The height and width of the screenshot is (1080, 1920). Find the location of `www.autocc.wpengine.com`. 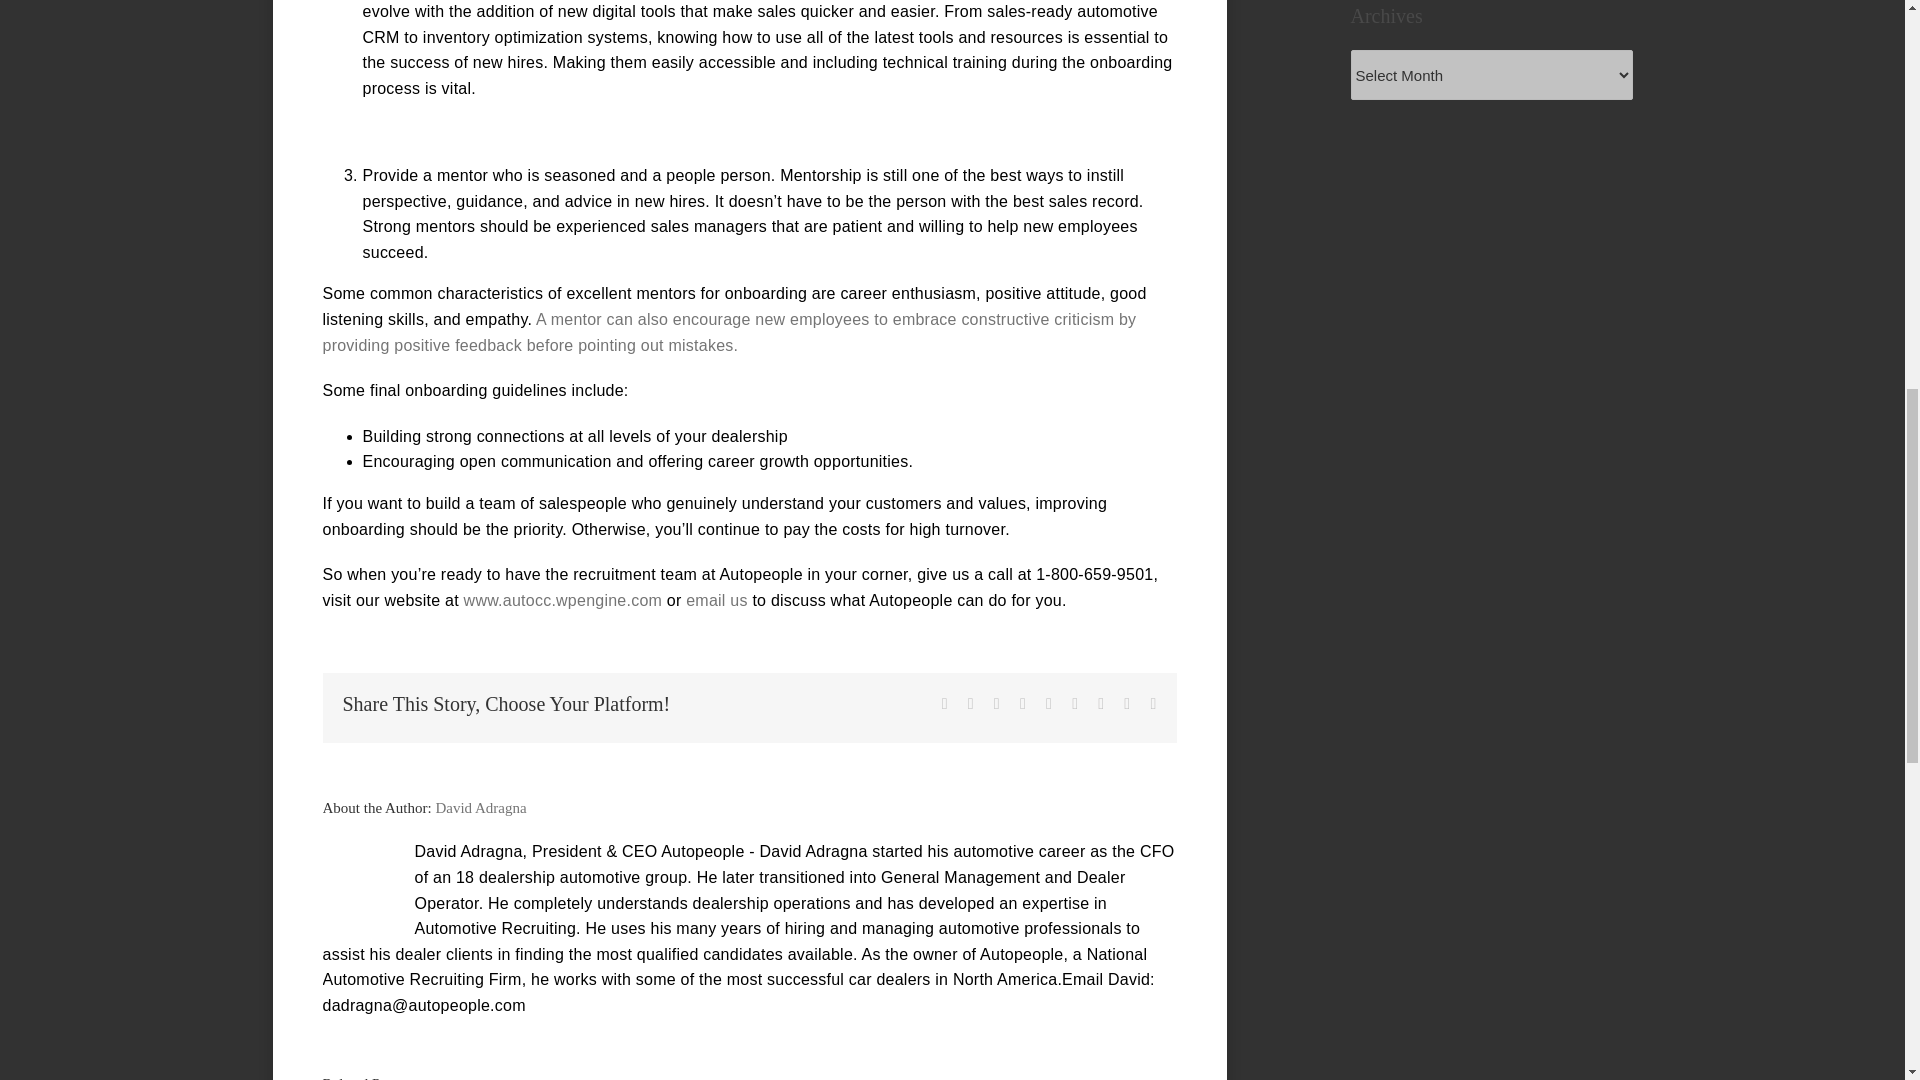

www.autocc.wpengine.com is located at coordinates (563, 600).